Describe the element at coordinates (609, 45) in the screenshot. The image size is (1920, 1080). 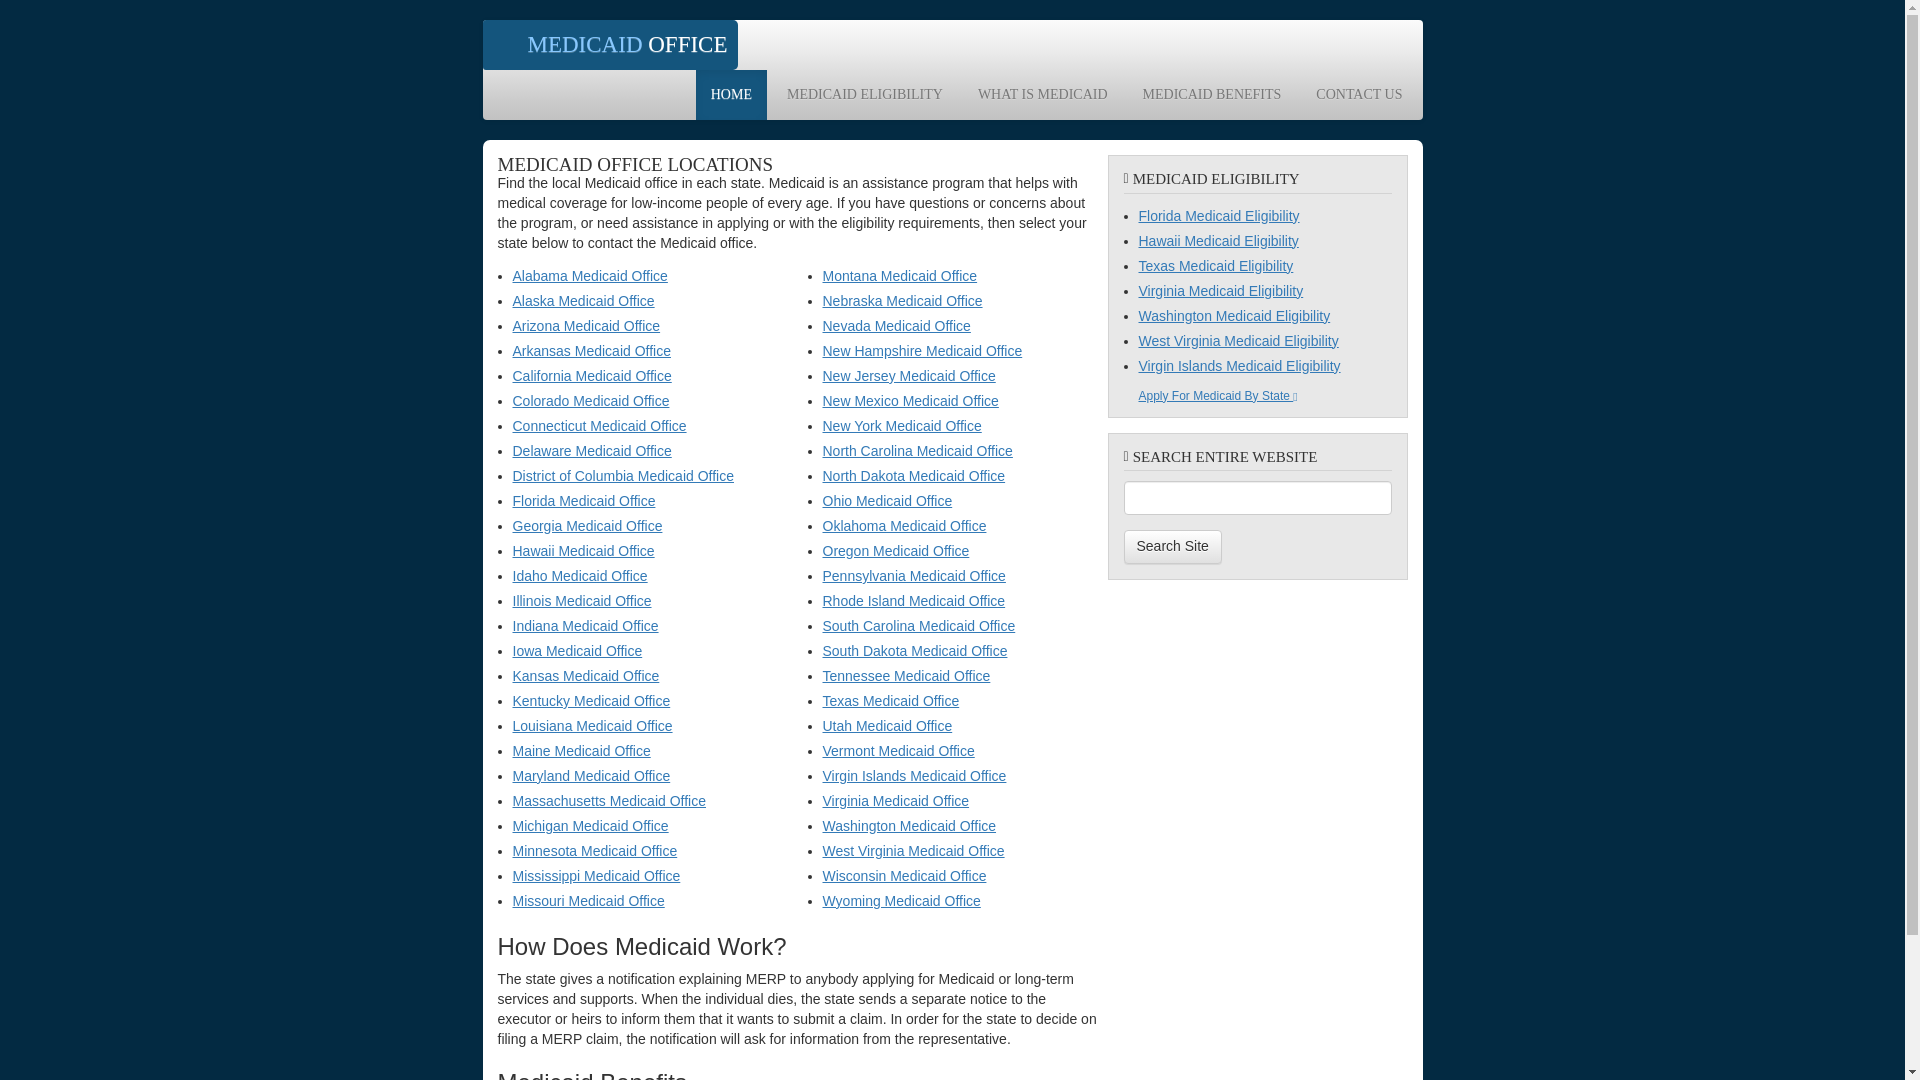
I see `MEDICAID OFFICE` at that location.